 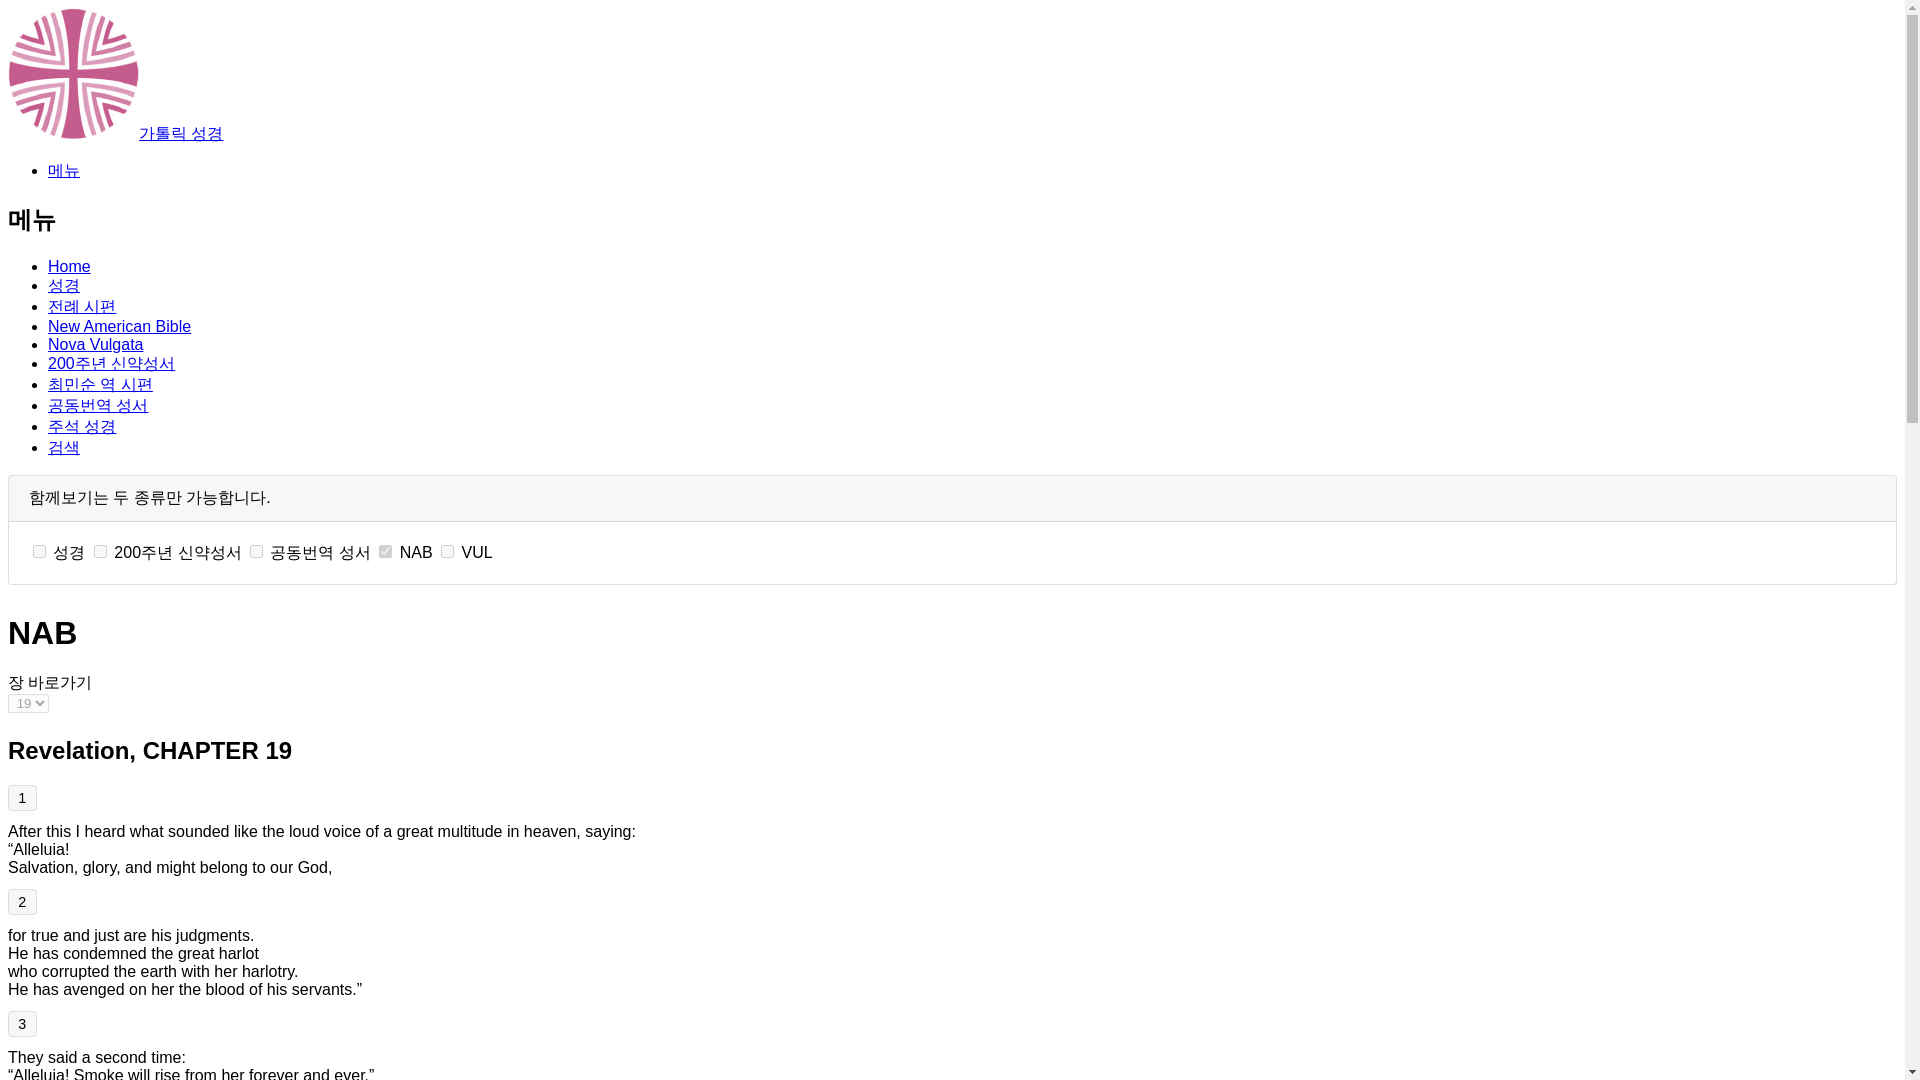 What do you see at coordinates (384, 552) in the screenshot?
I see `on` at bounding box center [384, 552].